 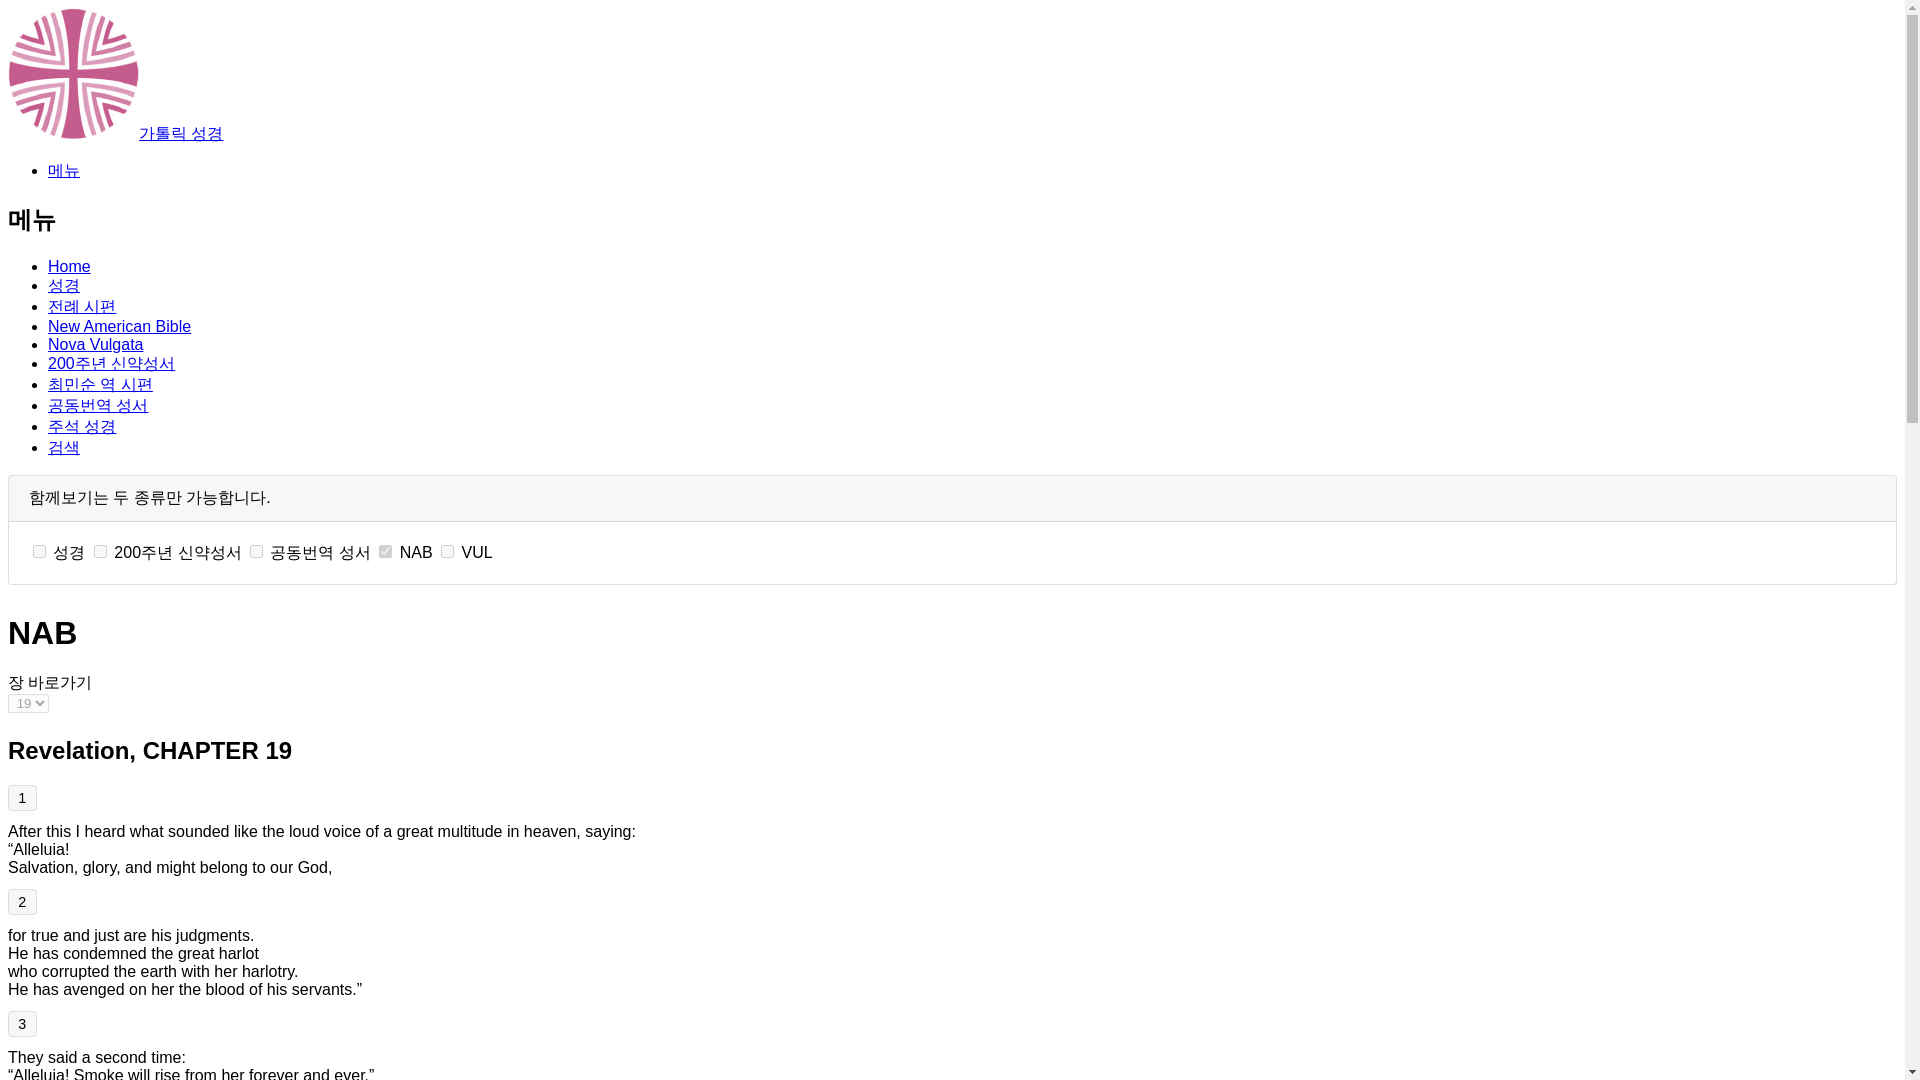 What do you see at coordinates (384, 552) in the screenshot?
I see `on` at bounding box center [384, 552].